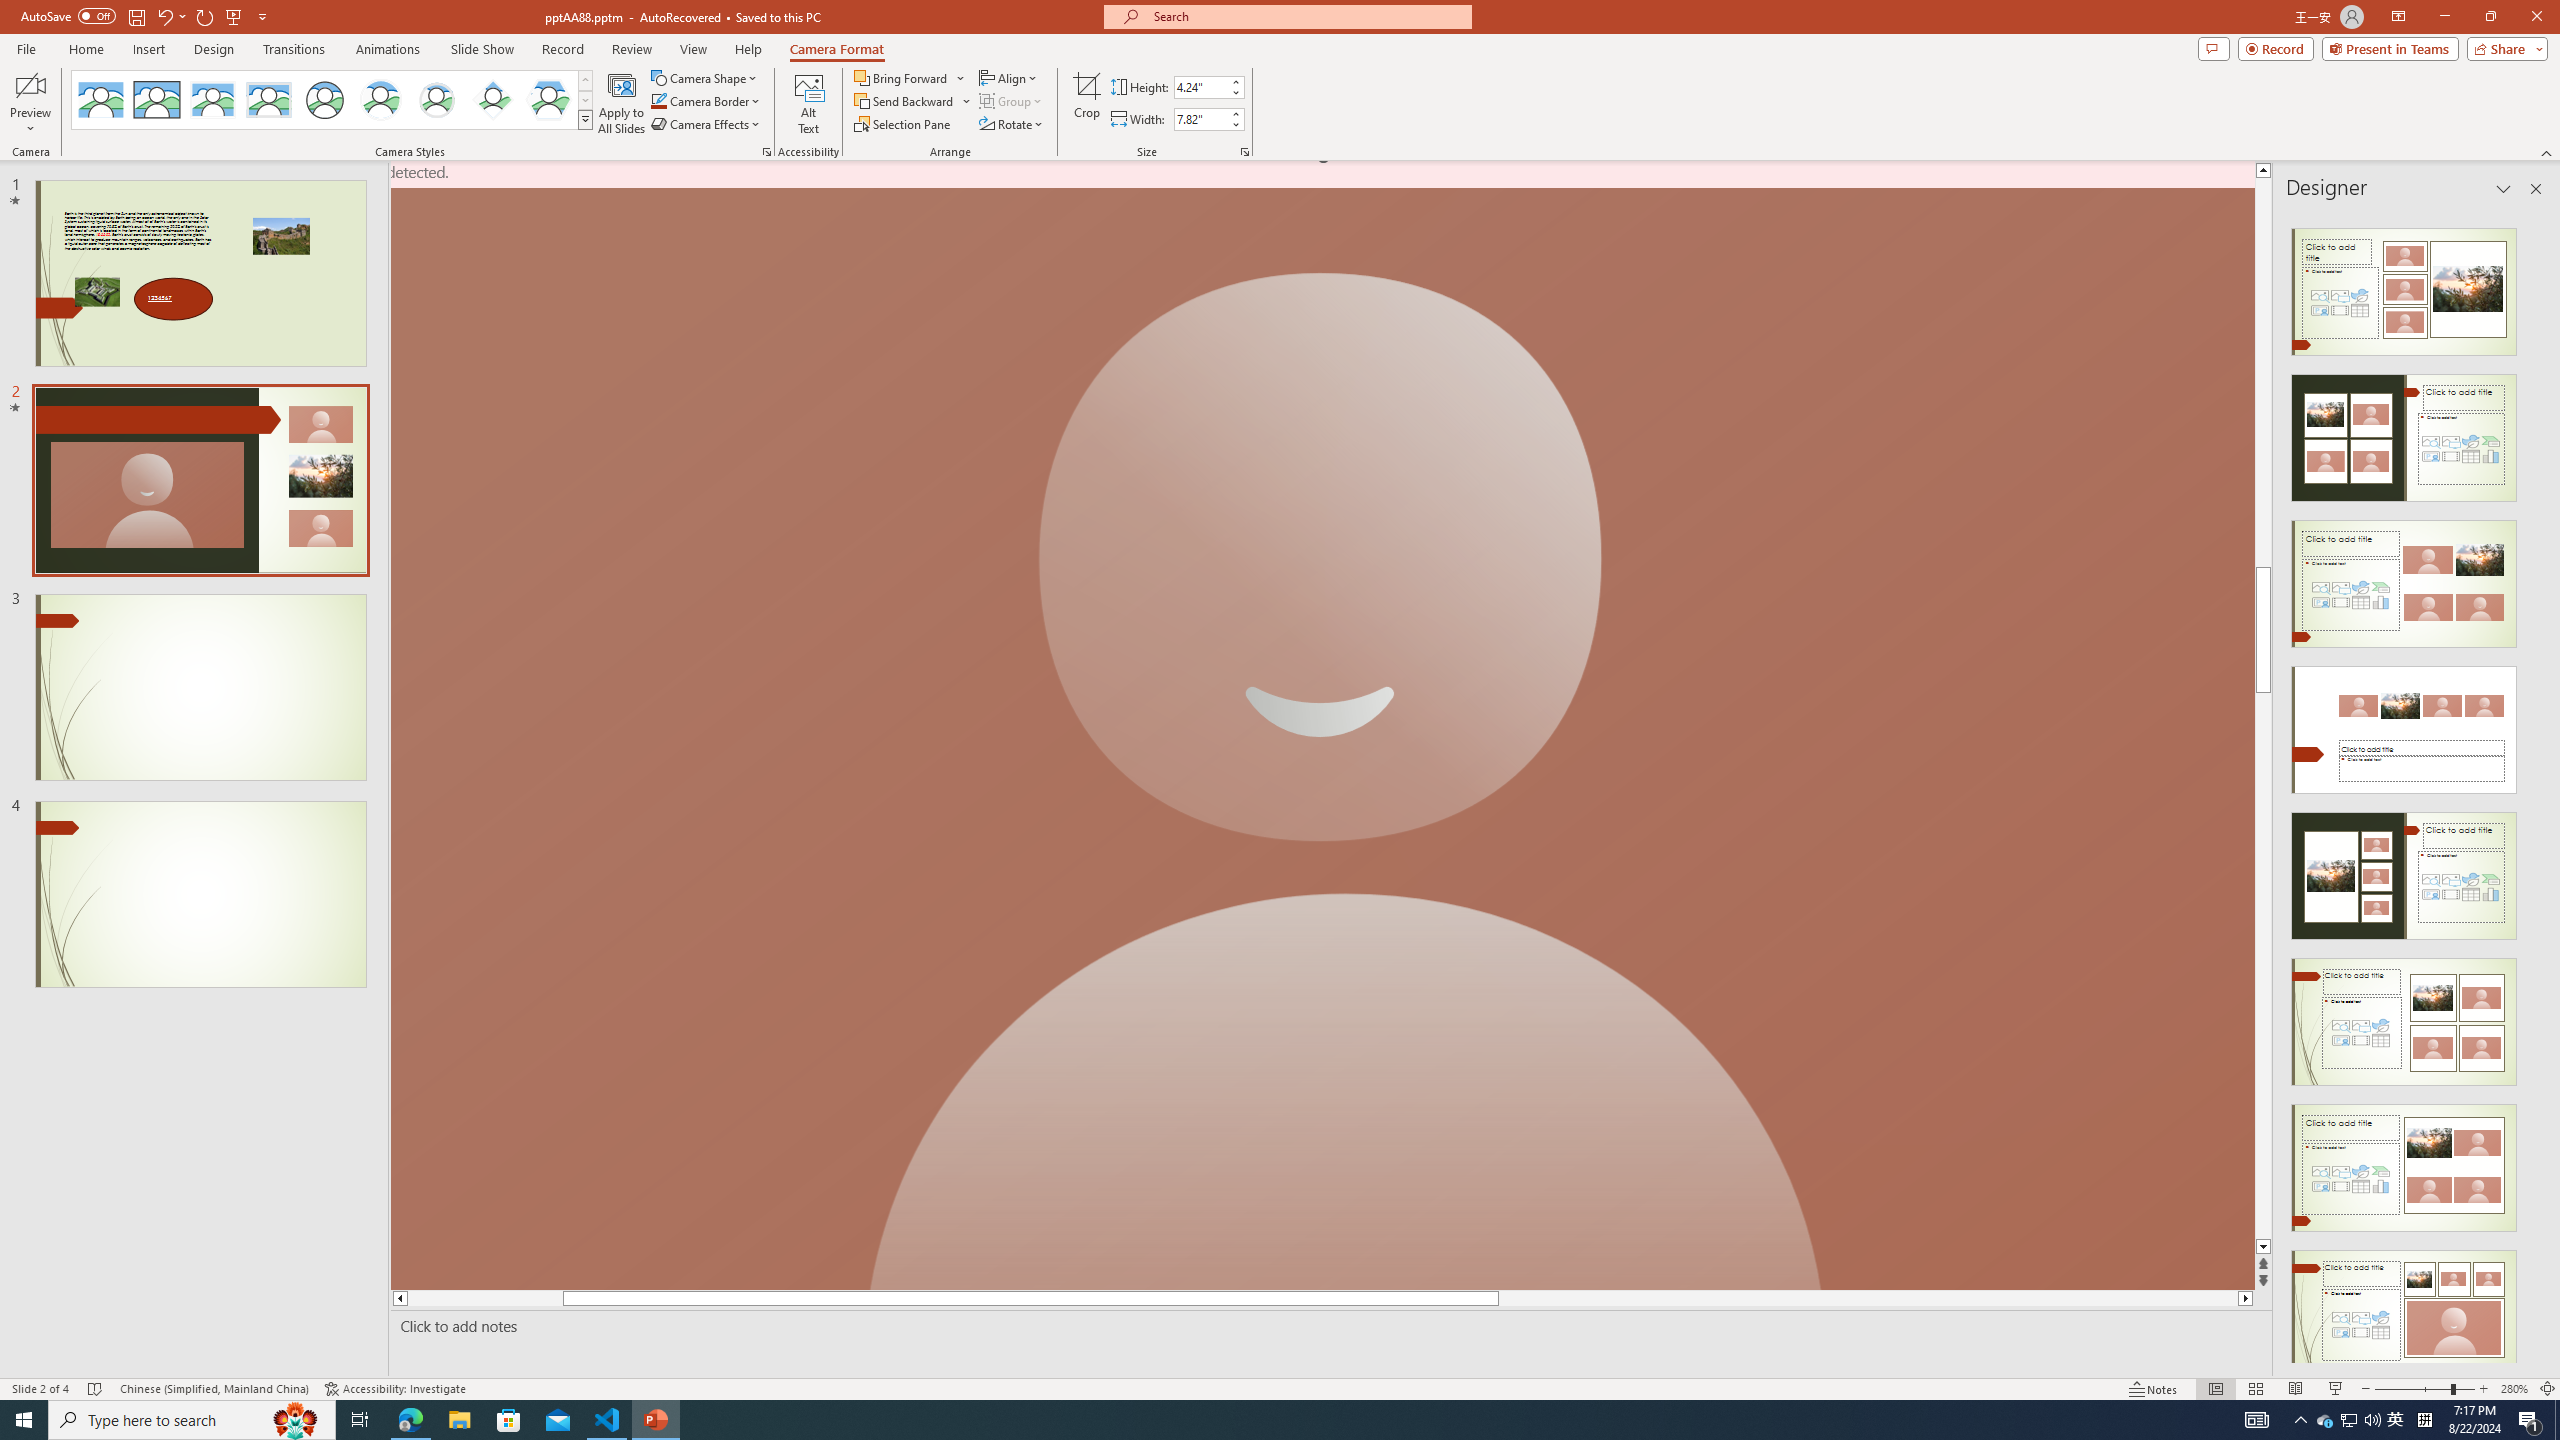 This screenshot has width=2560, height=1440. Describe the element at coordinates (324, 100) in the screenshot. I see `Simple Frame Circle` at that location.